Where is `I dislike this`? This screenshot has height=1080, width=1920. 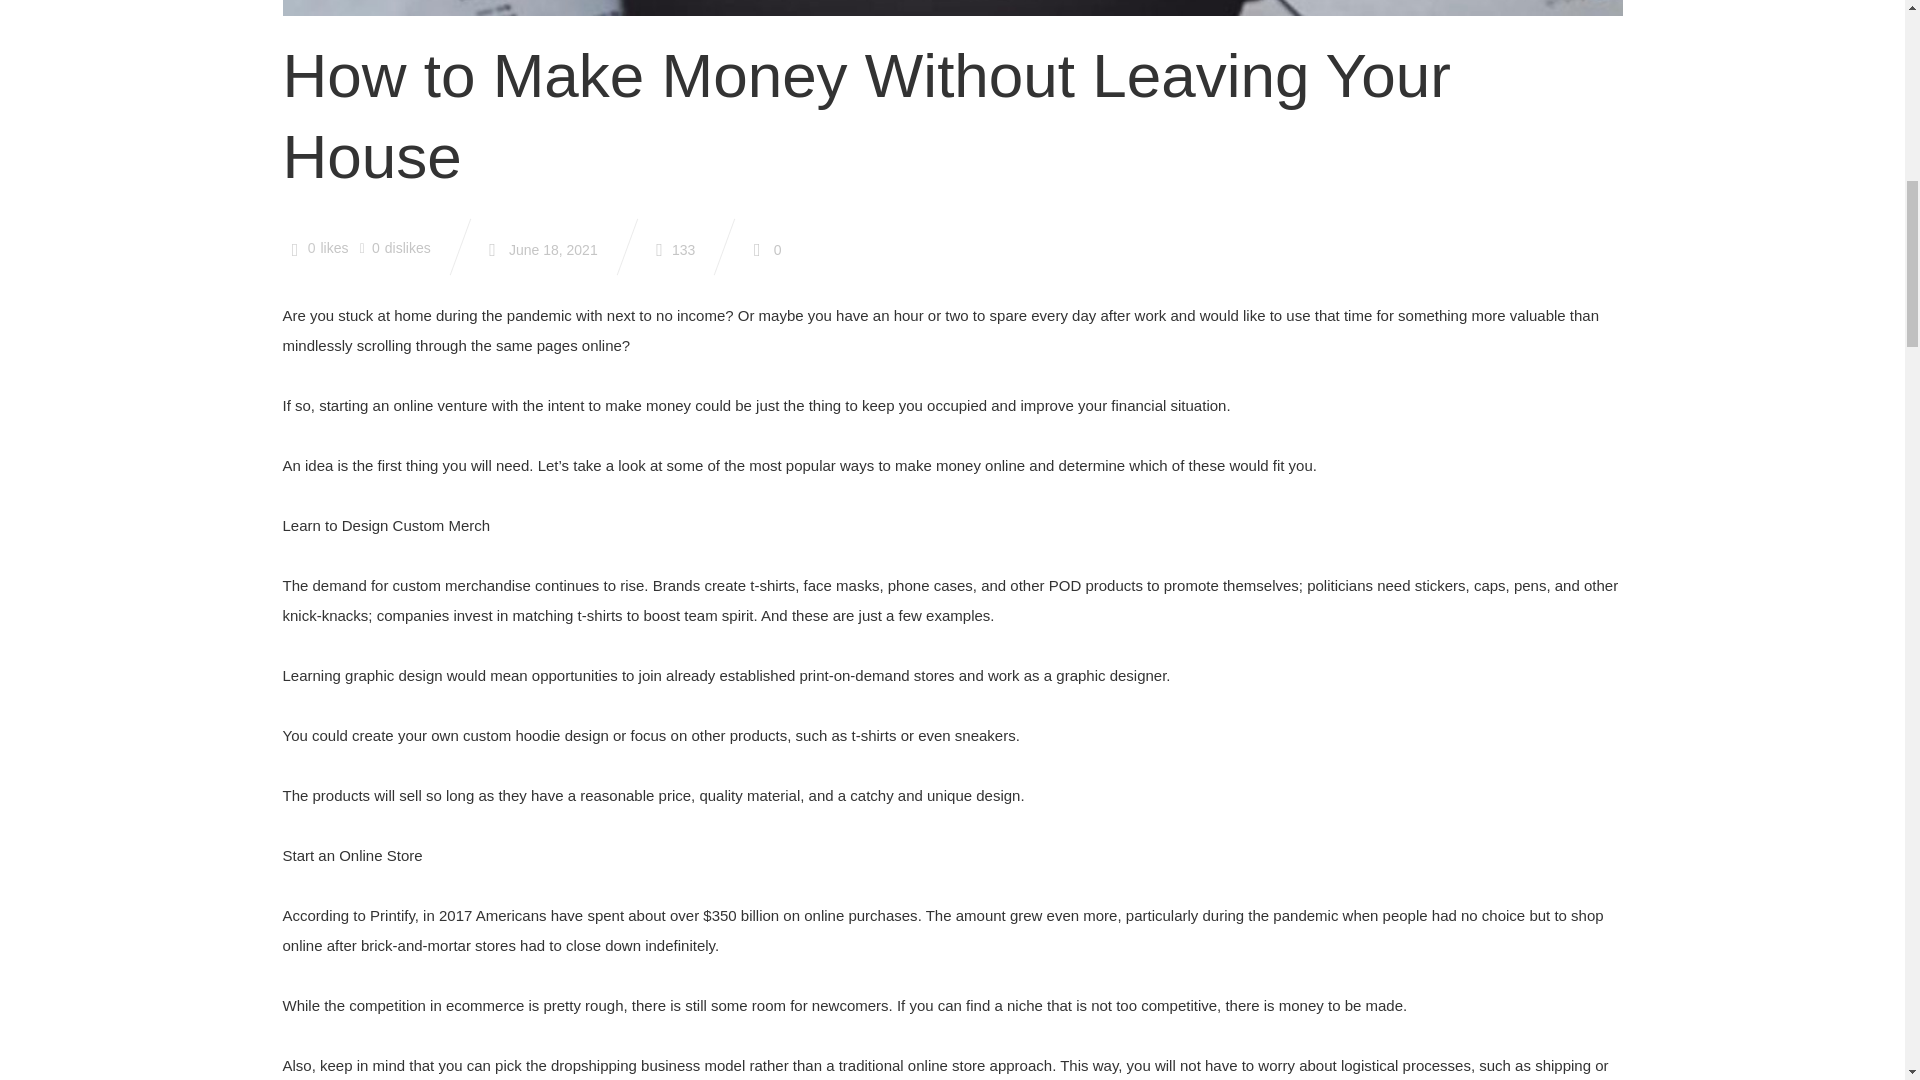 I dislike this is located at coordinates (390, 247).